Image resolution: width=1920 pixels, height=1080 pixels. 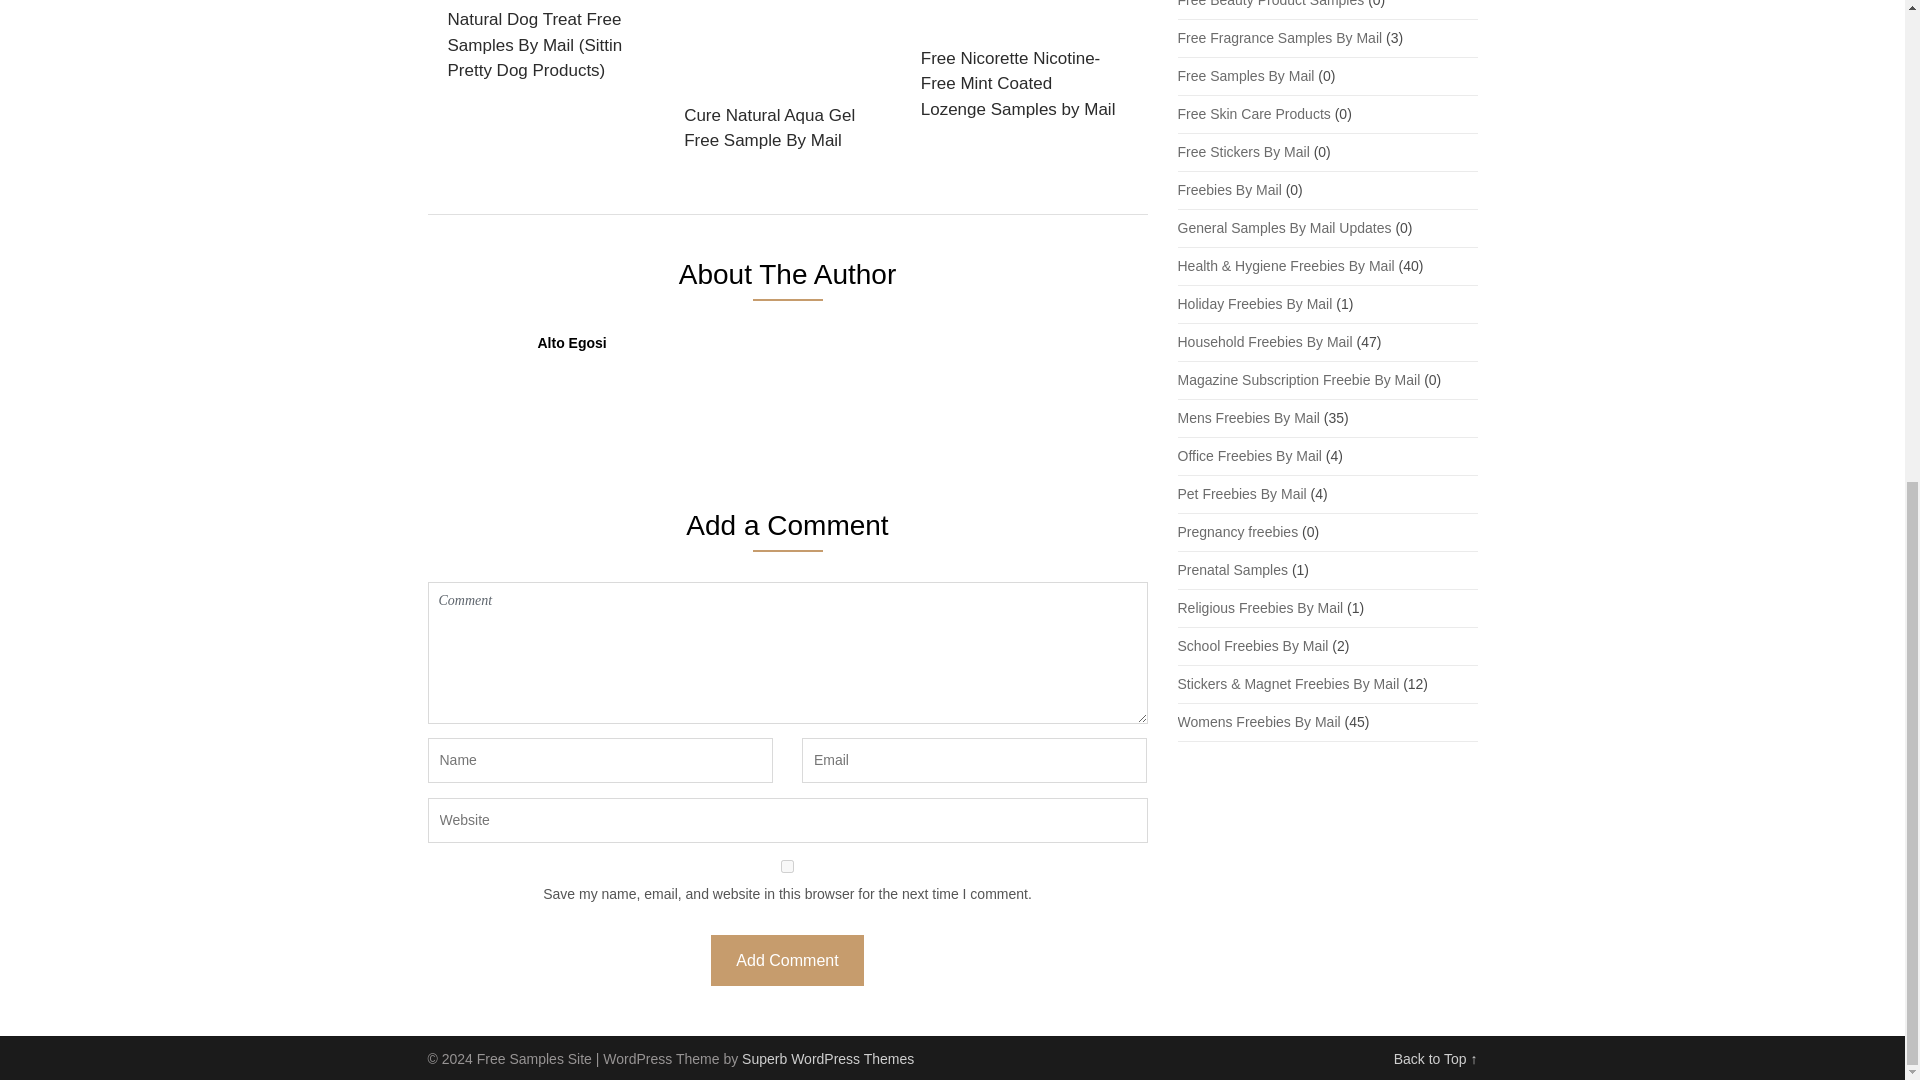 What do you see at coordinates (788, 866) in the screenshot?
I see `yes` at bounding box center [788, 866].